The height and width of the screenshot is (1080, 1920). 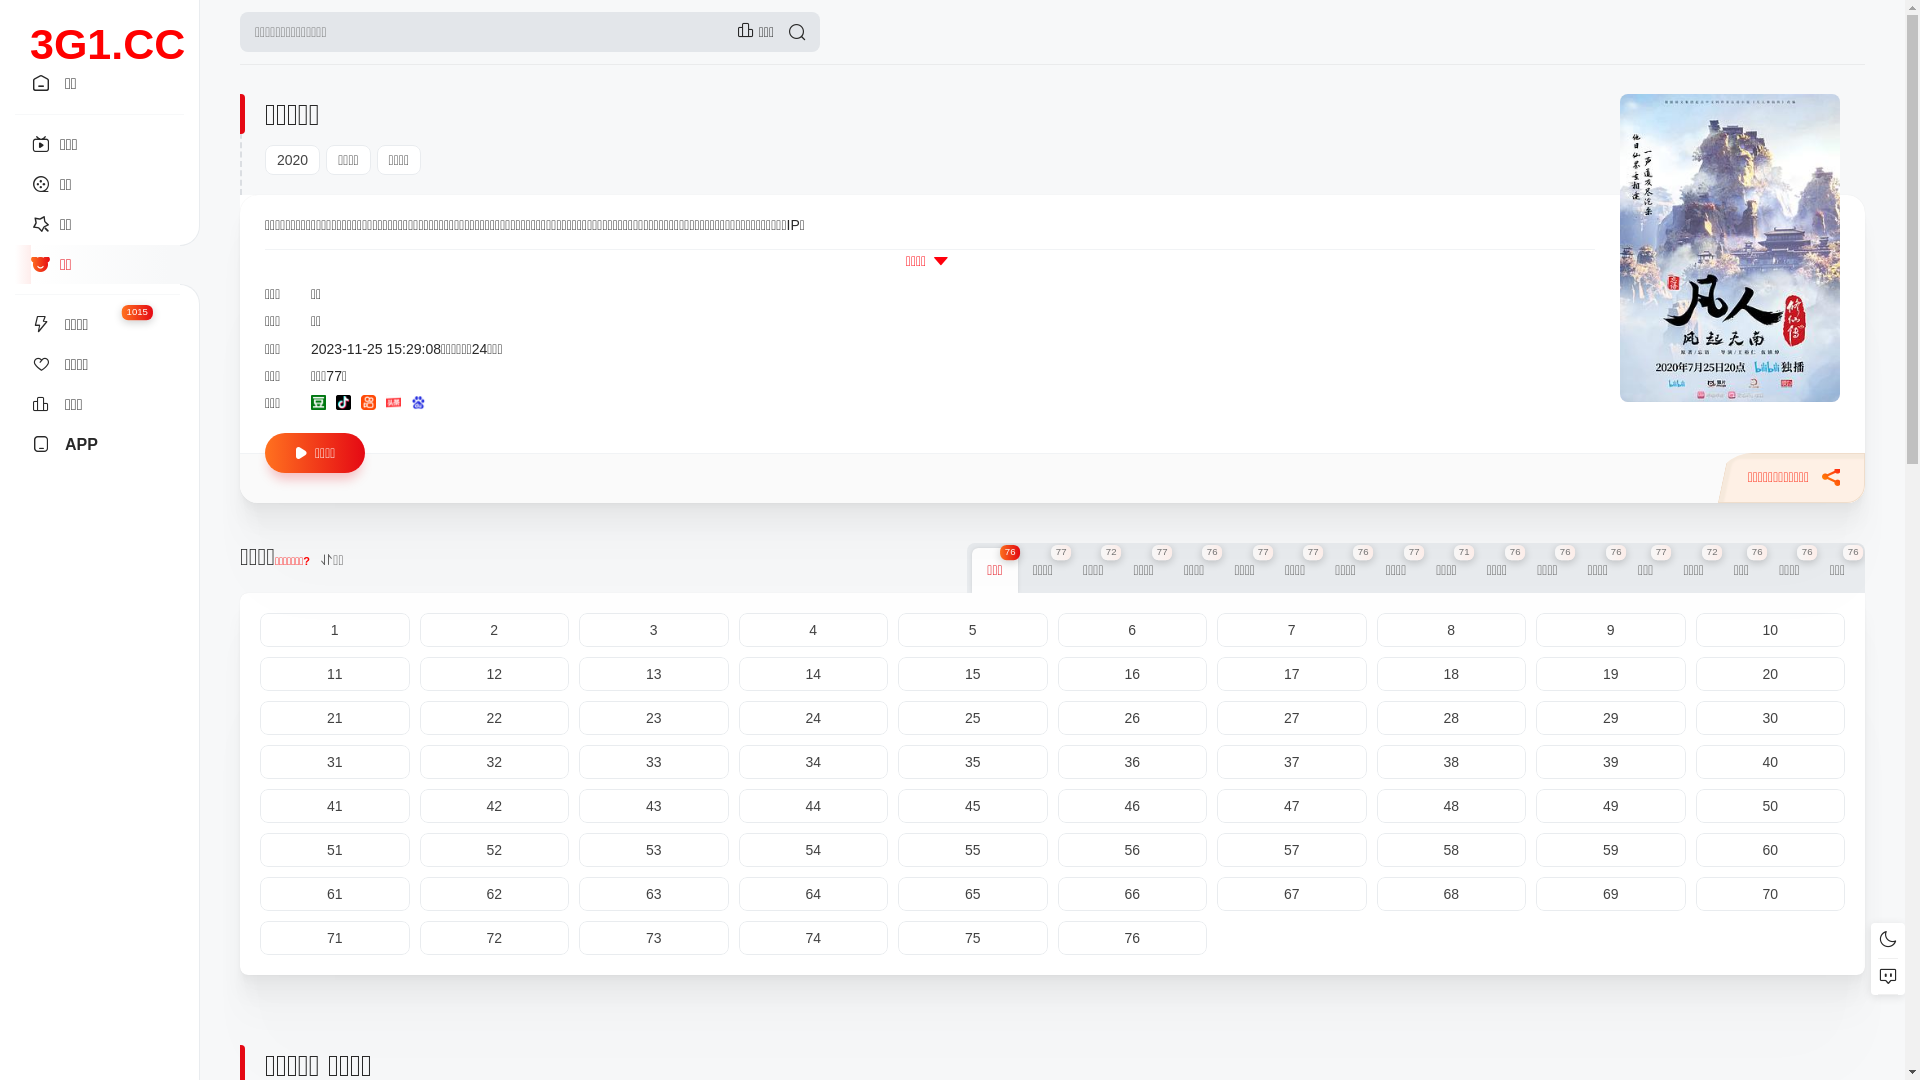 I want to click on 61, so click(x=335, y=894).